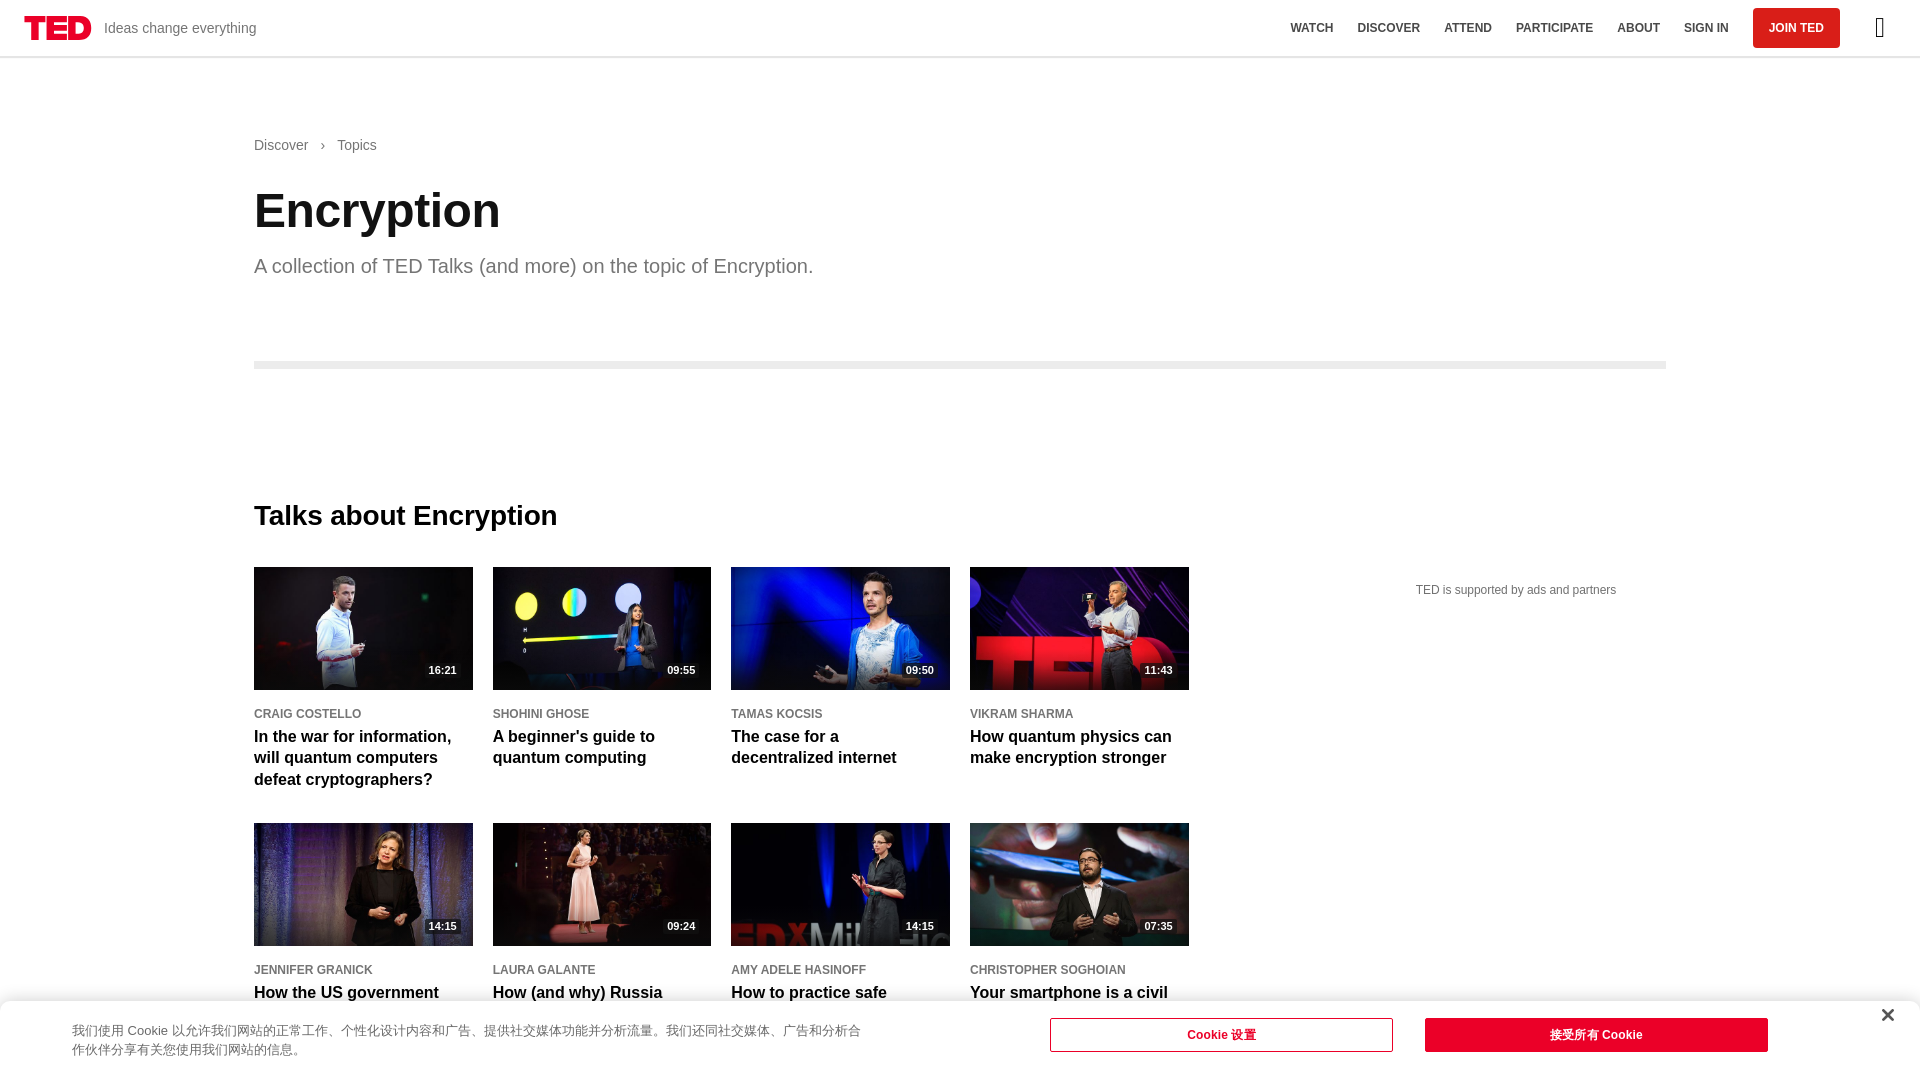  What do you see at coordinates (1554, 28) in the screenshot?
I see `PARTICIPATE` at bounding box center [1554, 28].